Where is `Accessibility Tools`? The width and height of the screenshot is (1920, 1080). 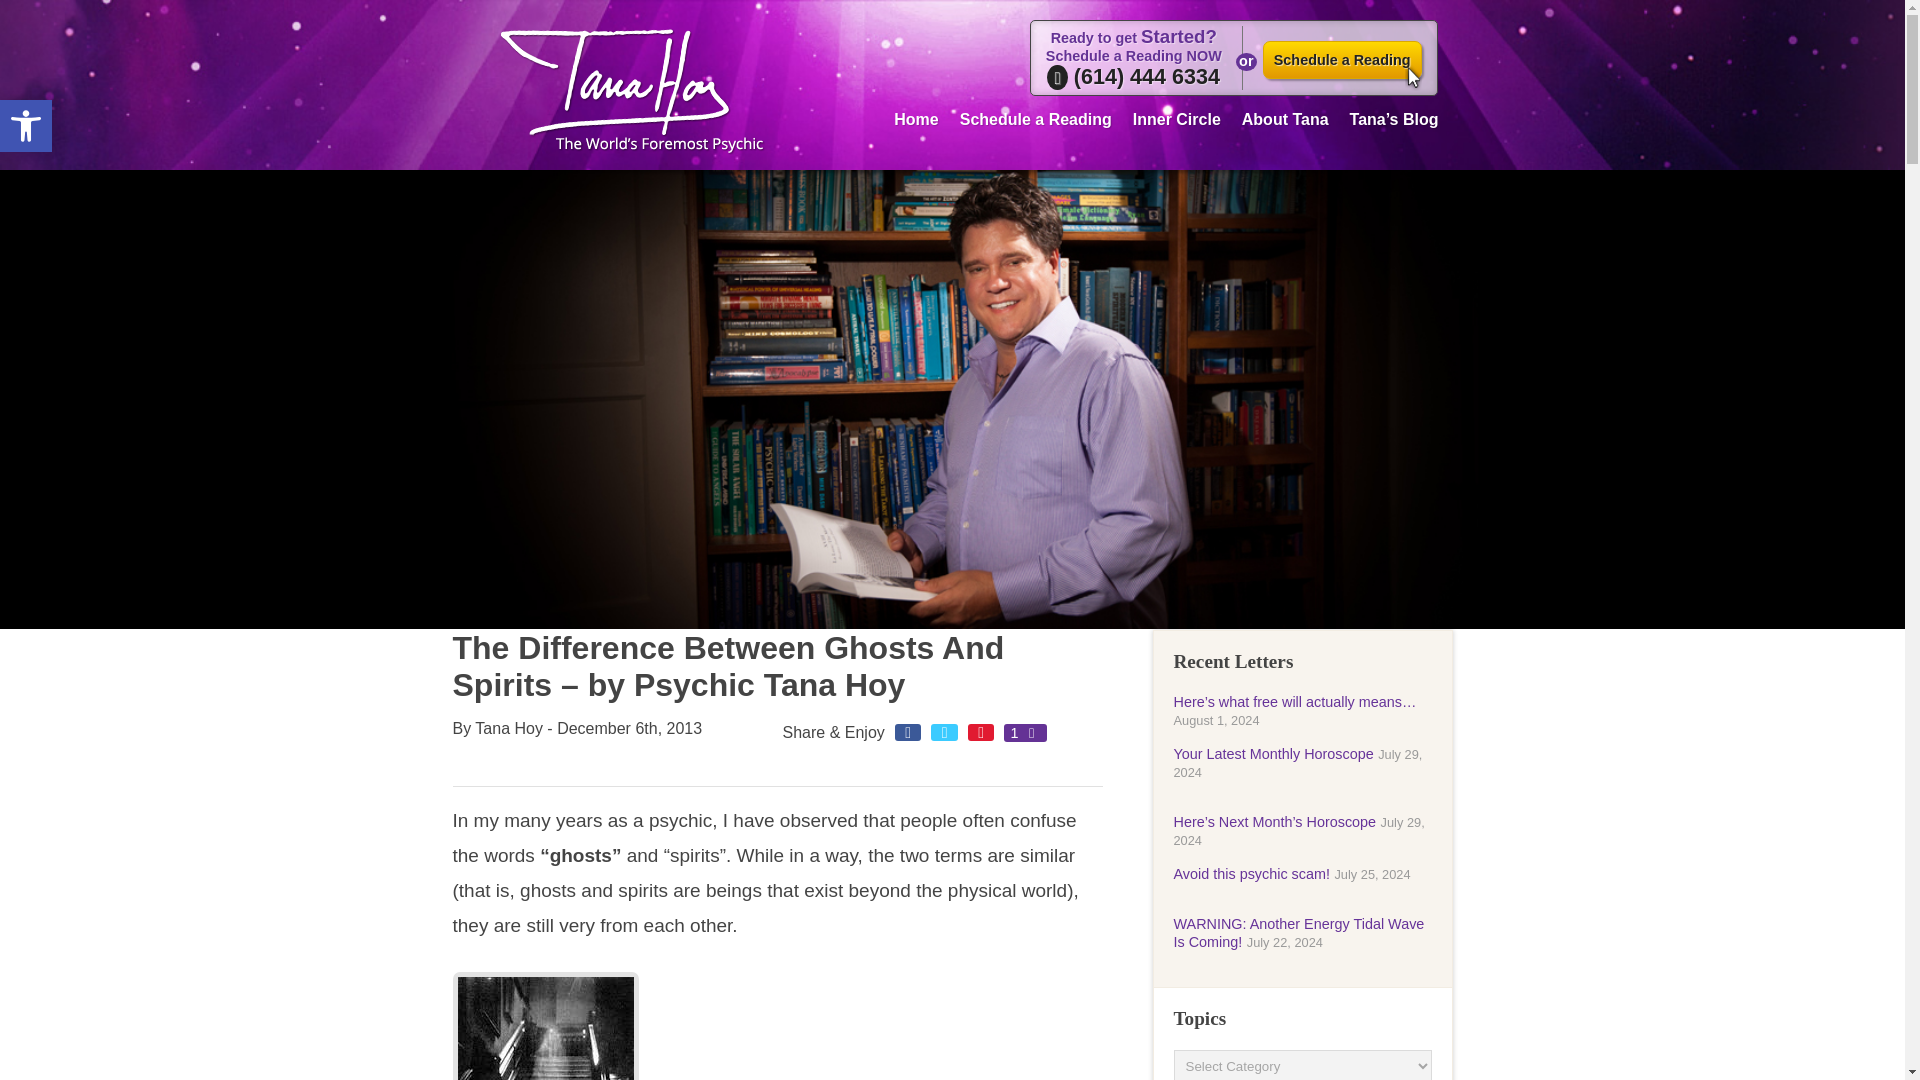 Accessibility Tools is located at coordinates (26, 126).